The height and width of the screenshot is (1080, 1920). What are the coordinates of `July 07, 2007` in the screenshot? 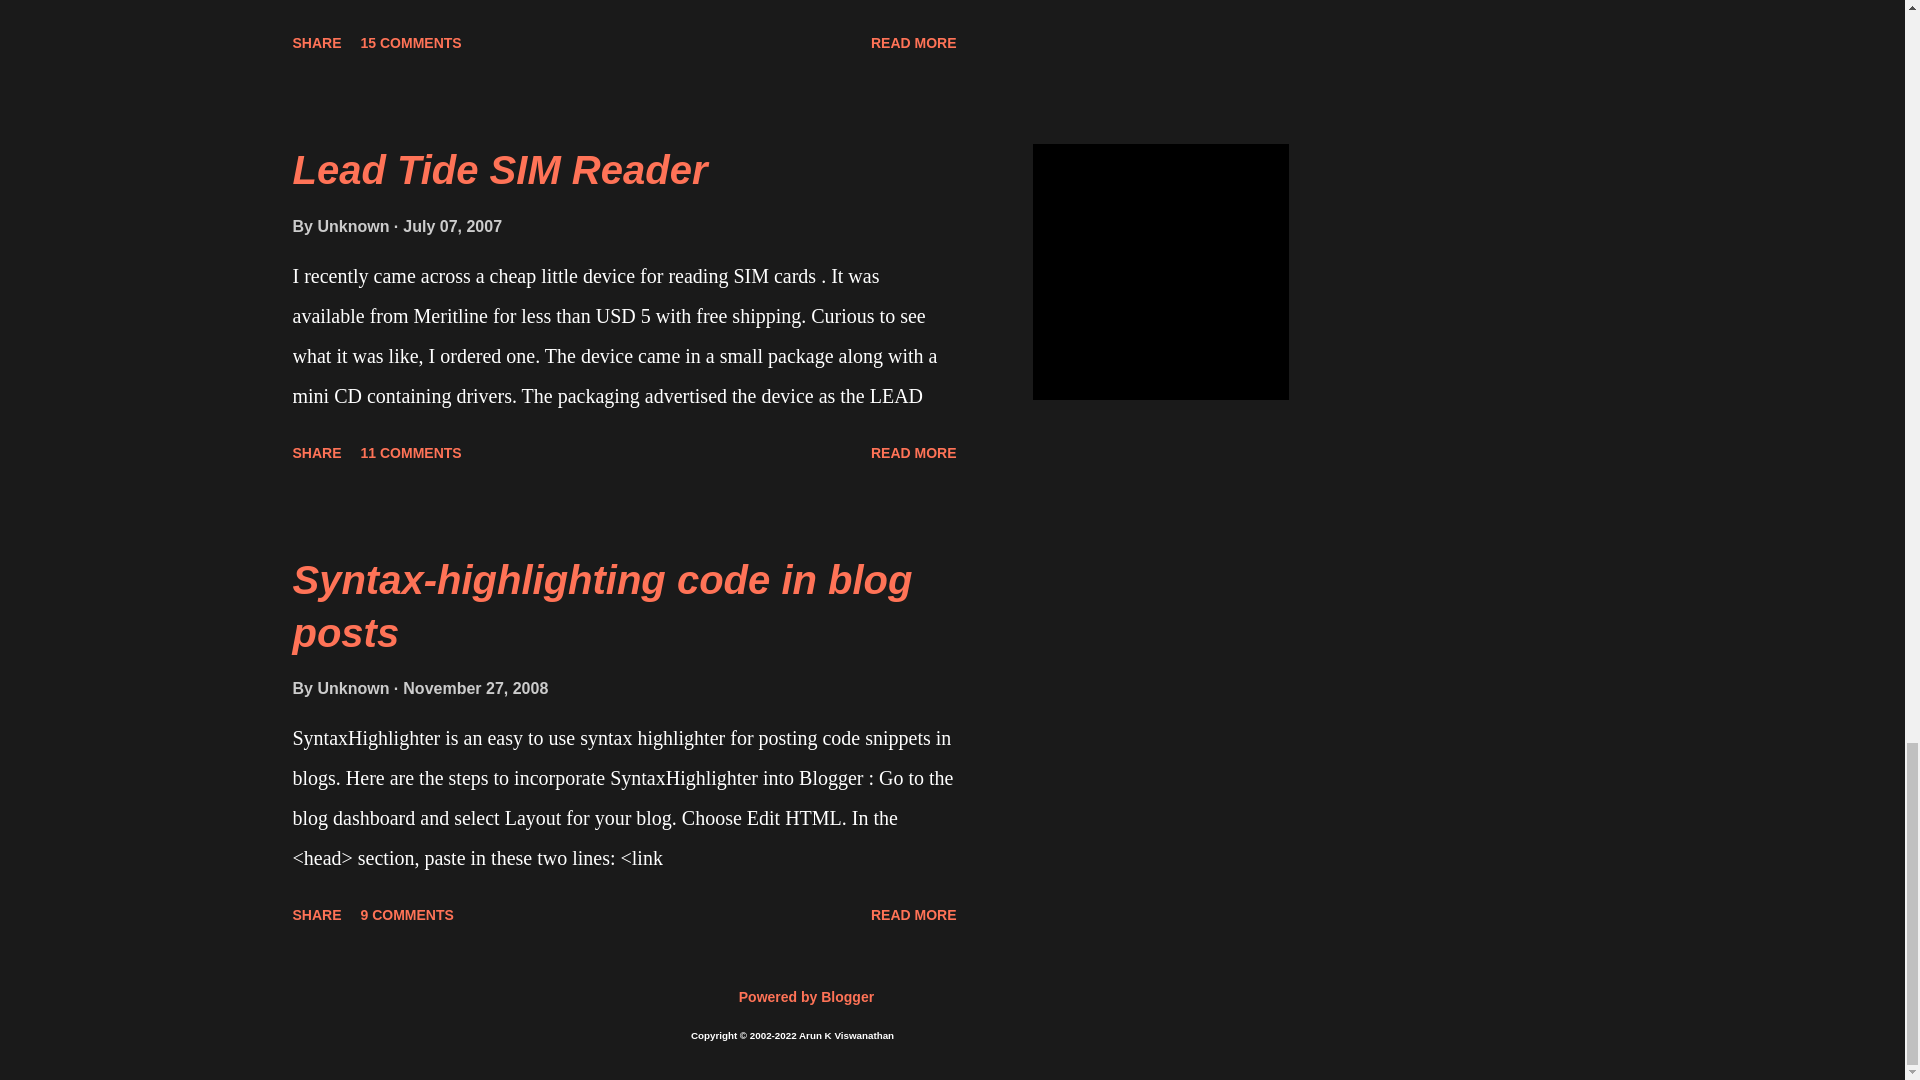 It's located at (452, 226).